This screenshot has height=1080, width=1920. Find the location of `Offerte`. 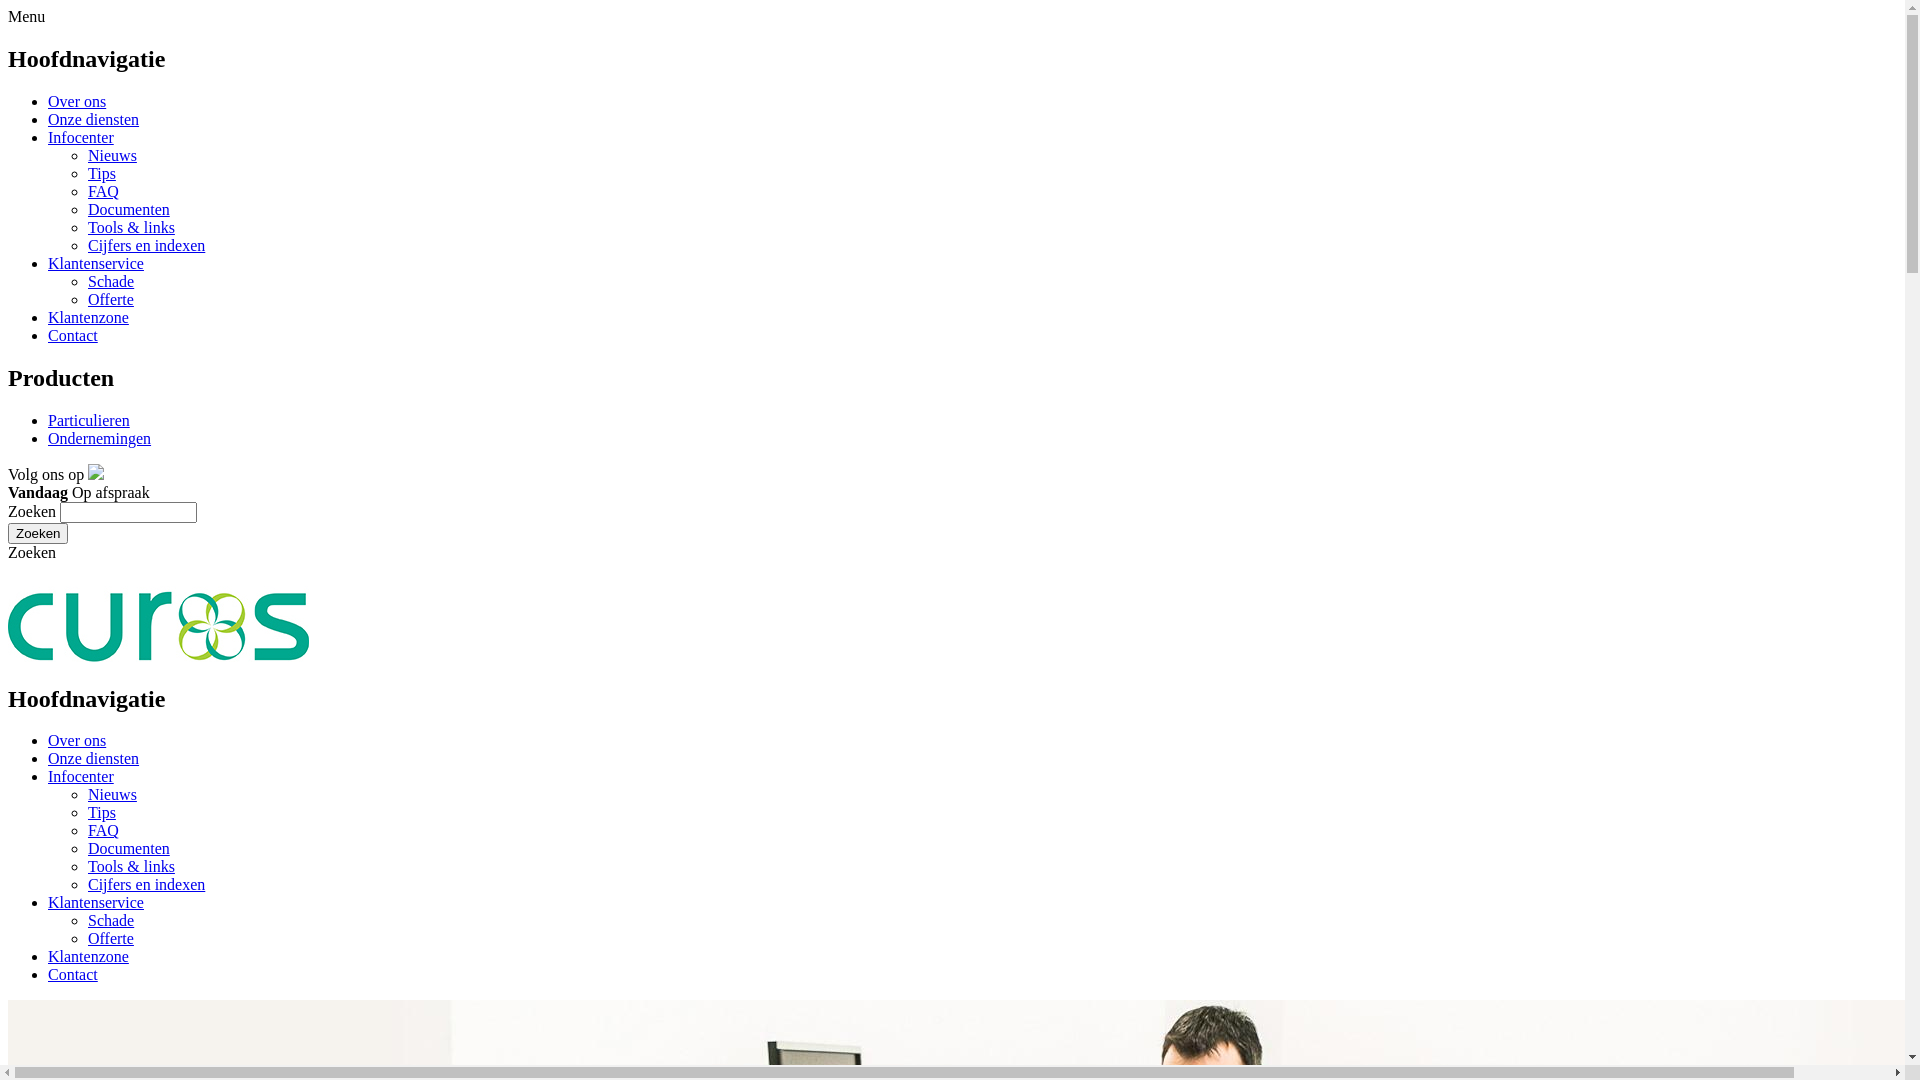

Offerte is located at coordinates (111, 300).